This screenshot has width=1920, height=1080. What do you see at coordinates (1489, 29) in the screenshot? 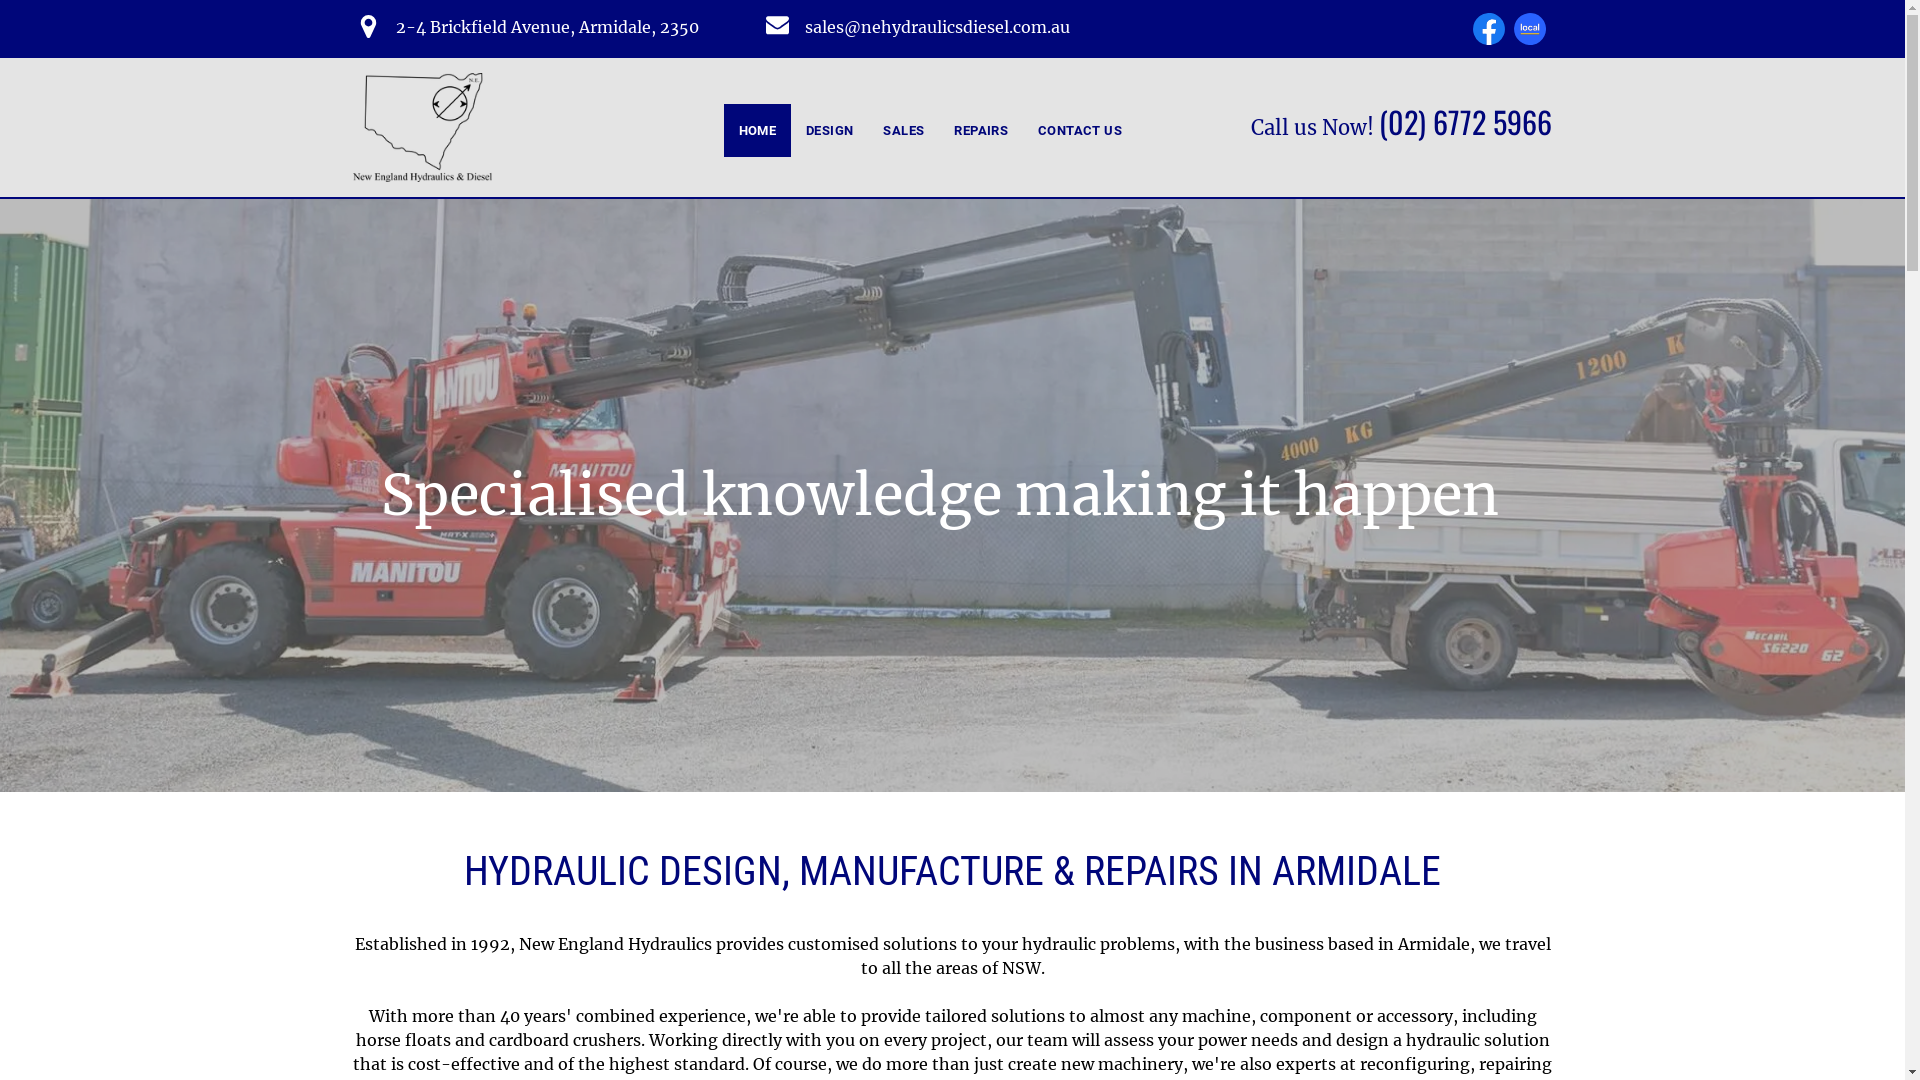
I see `Find Us On Facebook` at bounding box center [1489, 29].